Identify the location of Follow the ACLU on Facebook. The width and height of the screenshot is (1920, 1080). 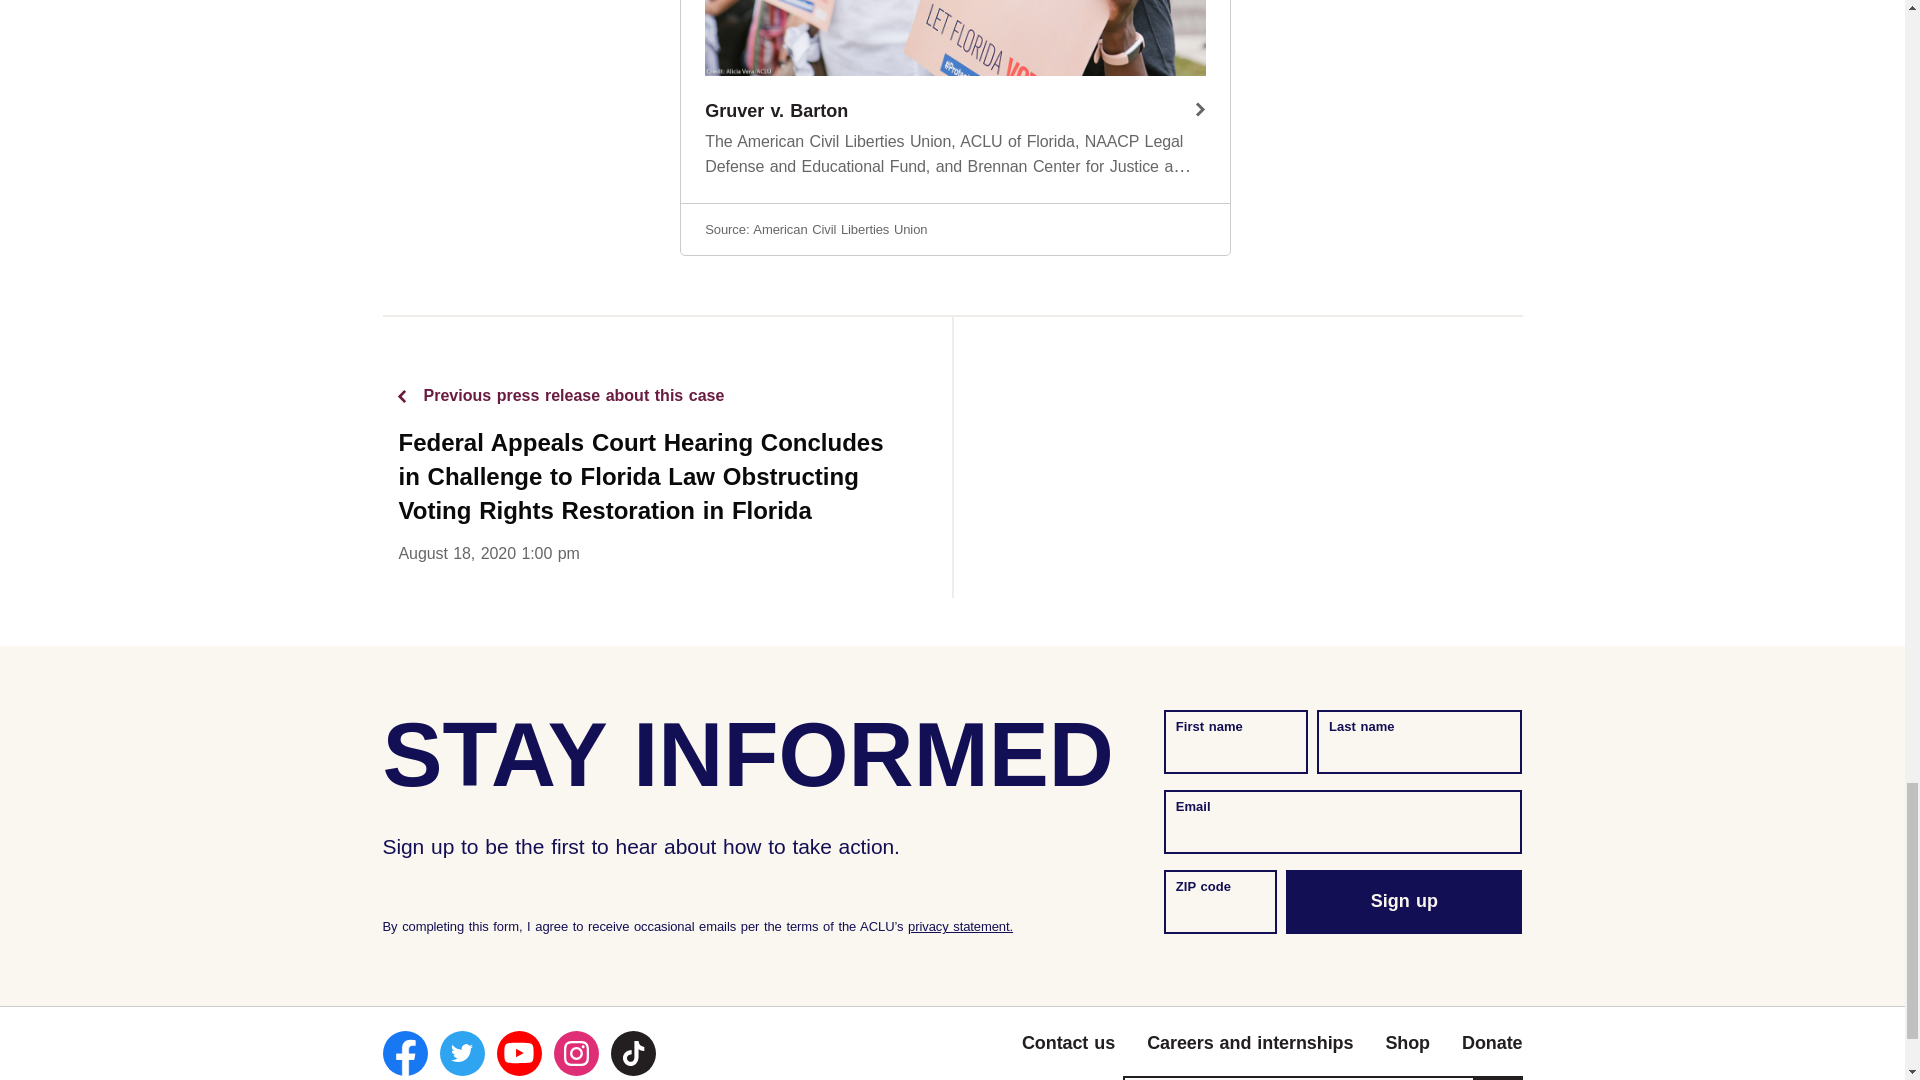
(404, 1053).